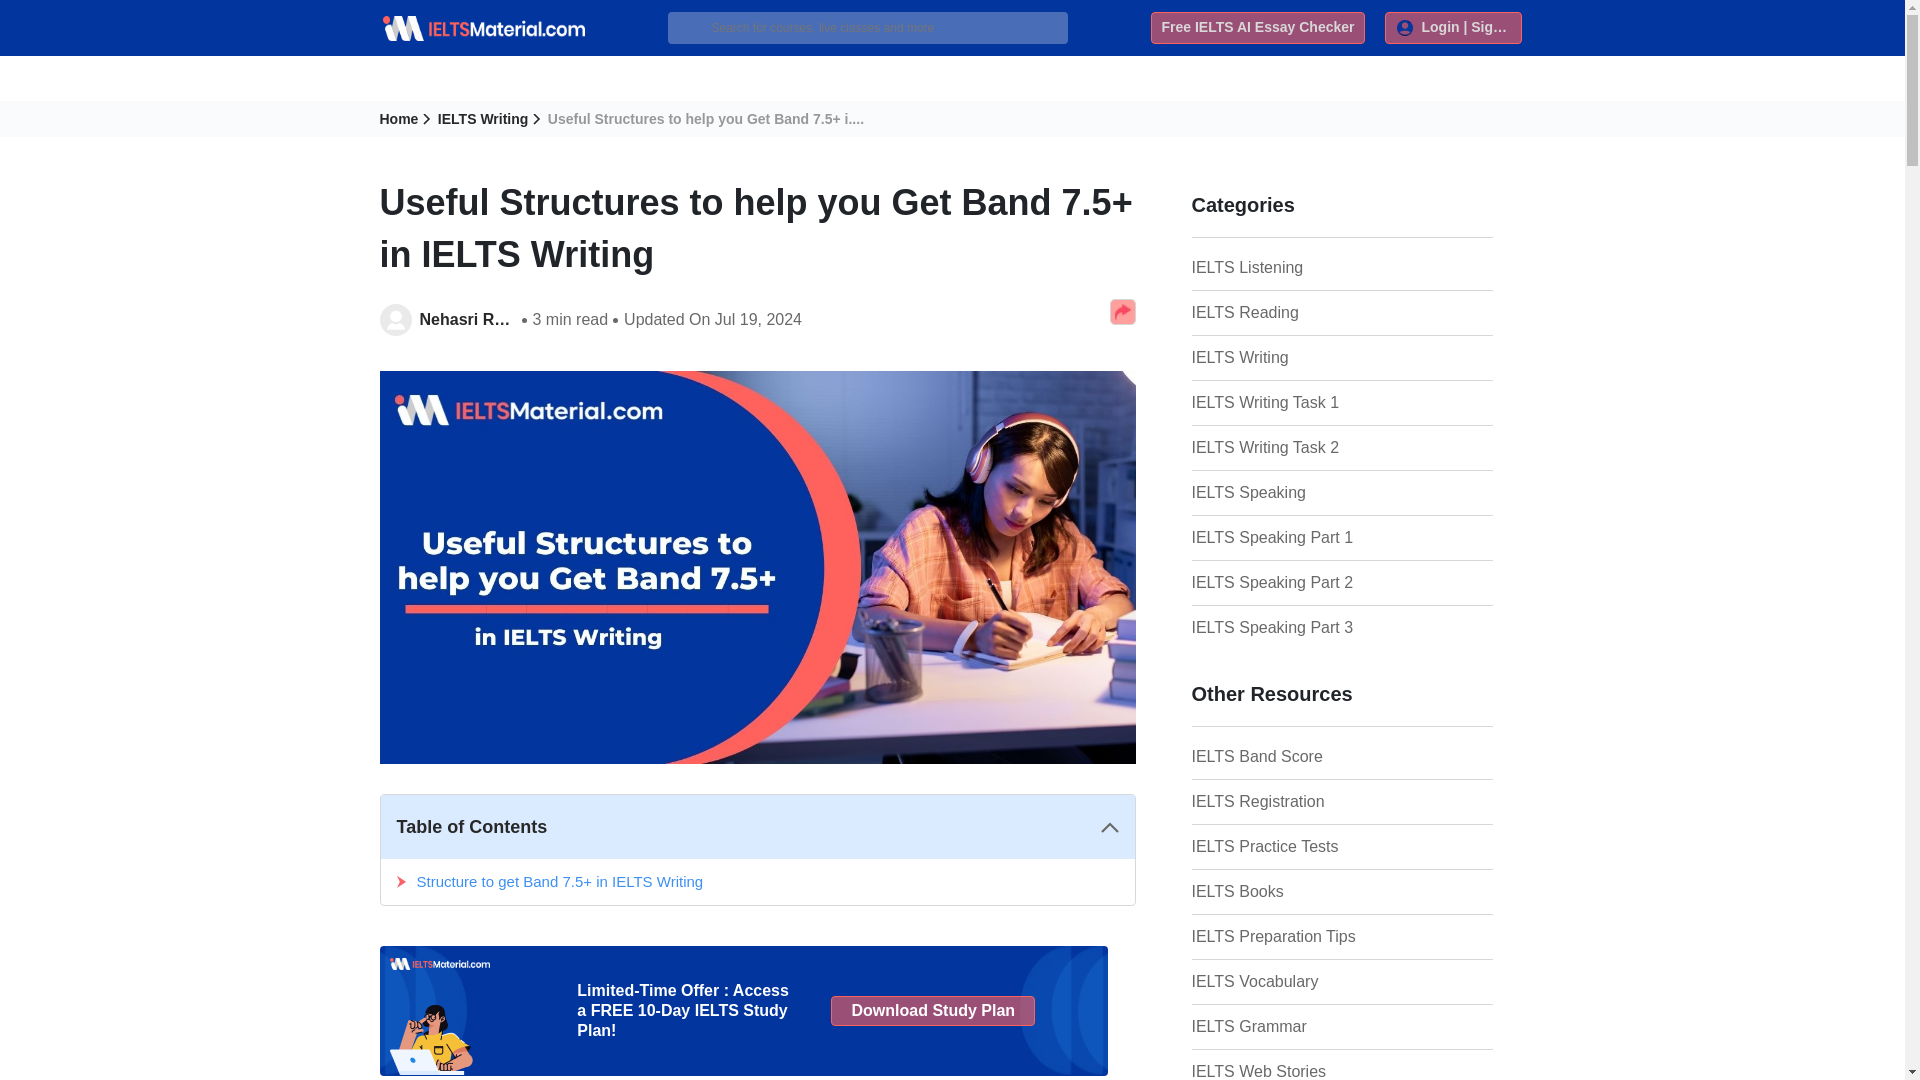 This screenshot has width=1920, height=1080. I want to click on IELTS Band Score, so click(1291, 756).